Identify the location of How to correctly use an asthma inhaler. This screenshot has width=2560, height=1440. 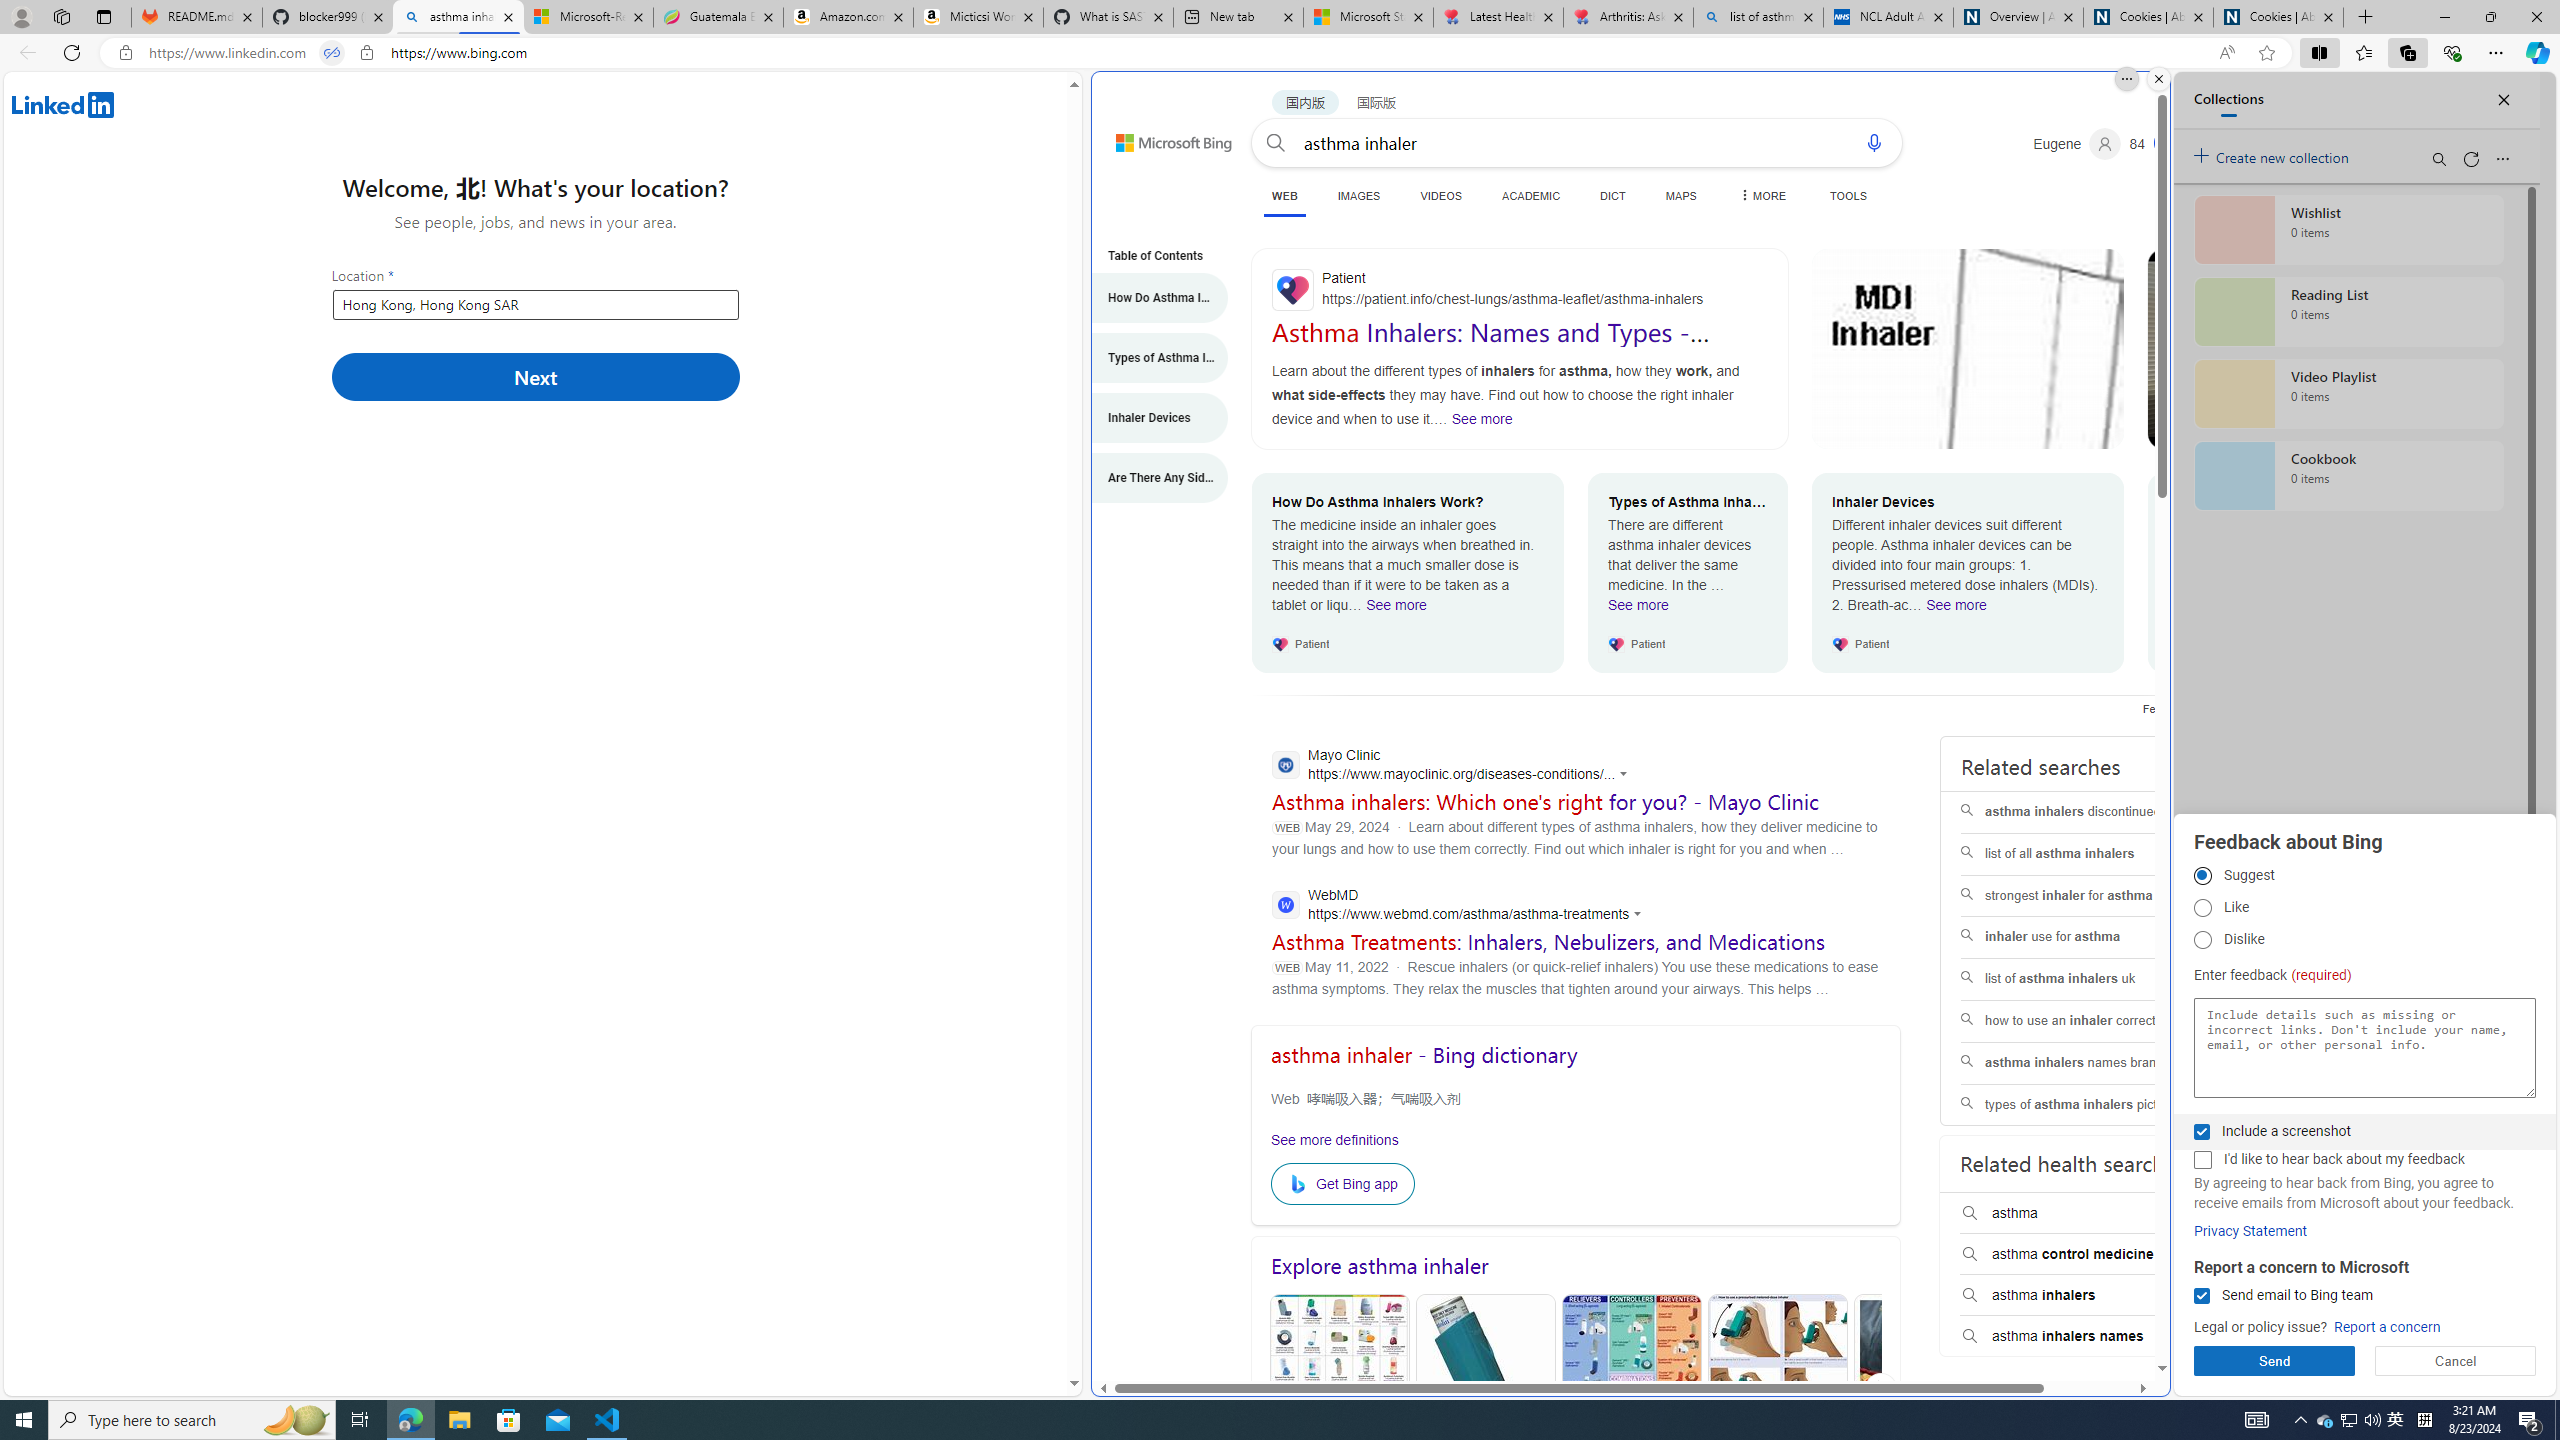
(2304, 349).